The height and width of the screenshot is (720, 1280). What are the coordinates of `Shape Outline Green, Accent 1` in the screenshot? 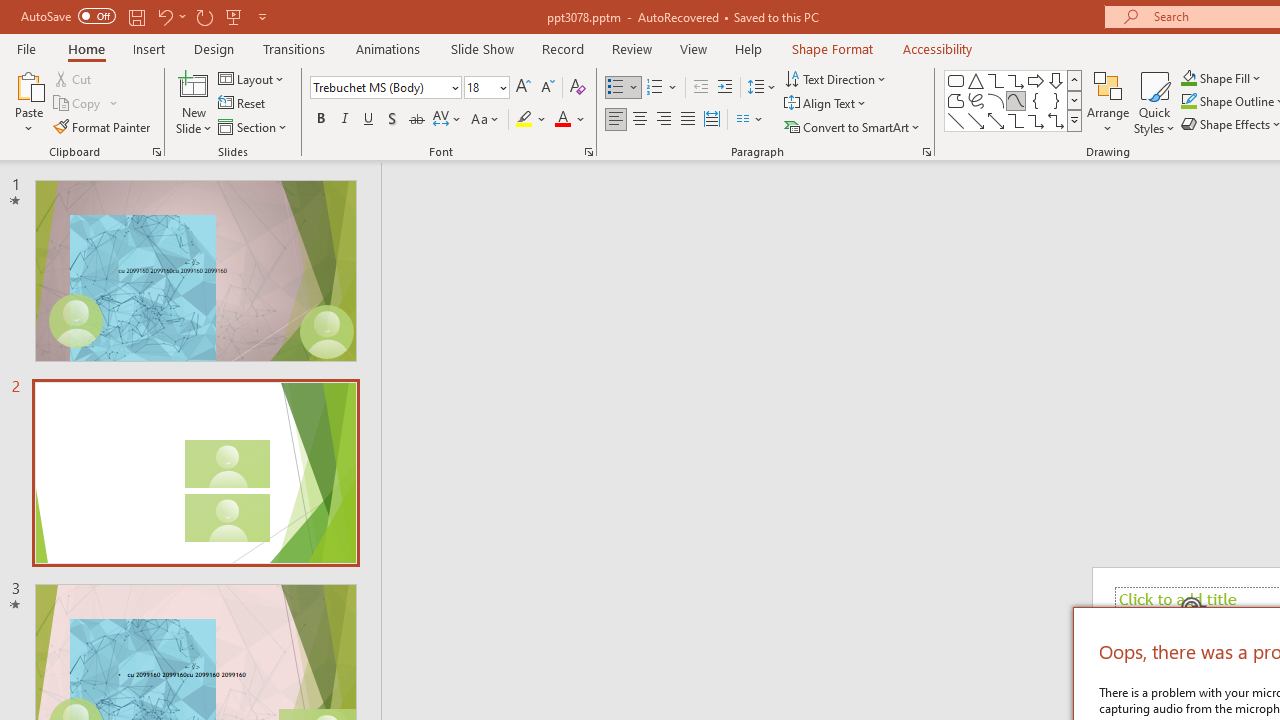 It's located at (1188, 102).